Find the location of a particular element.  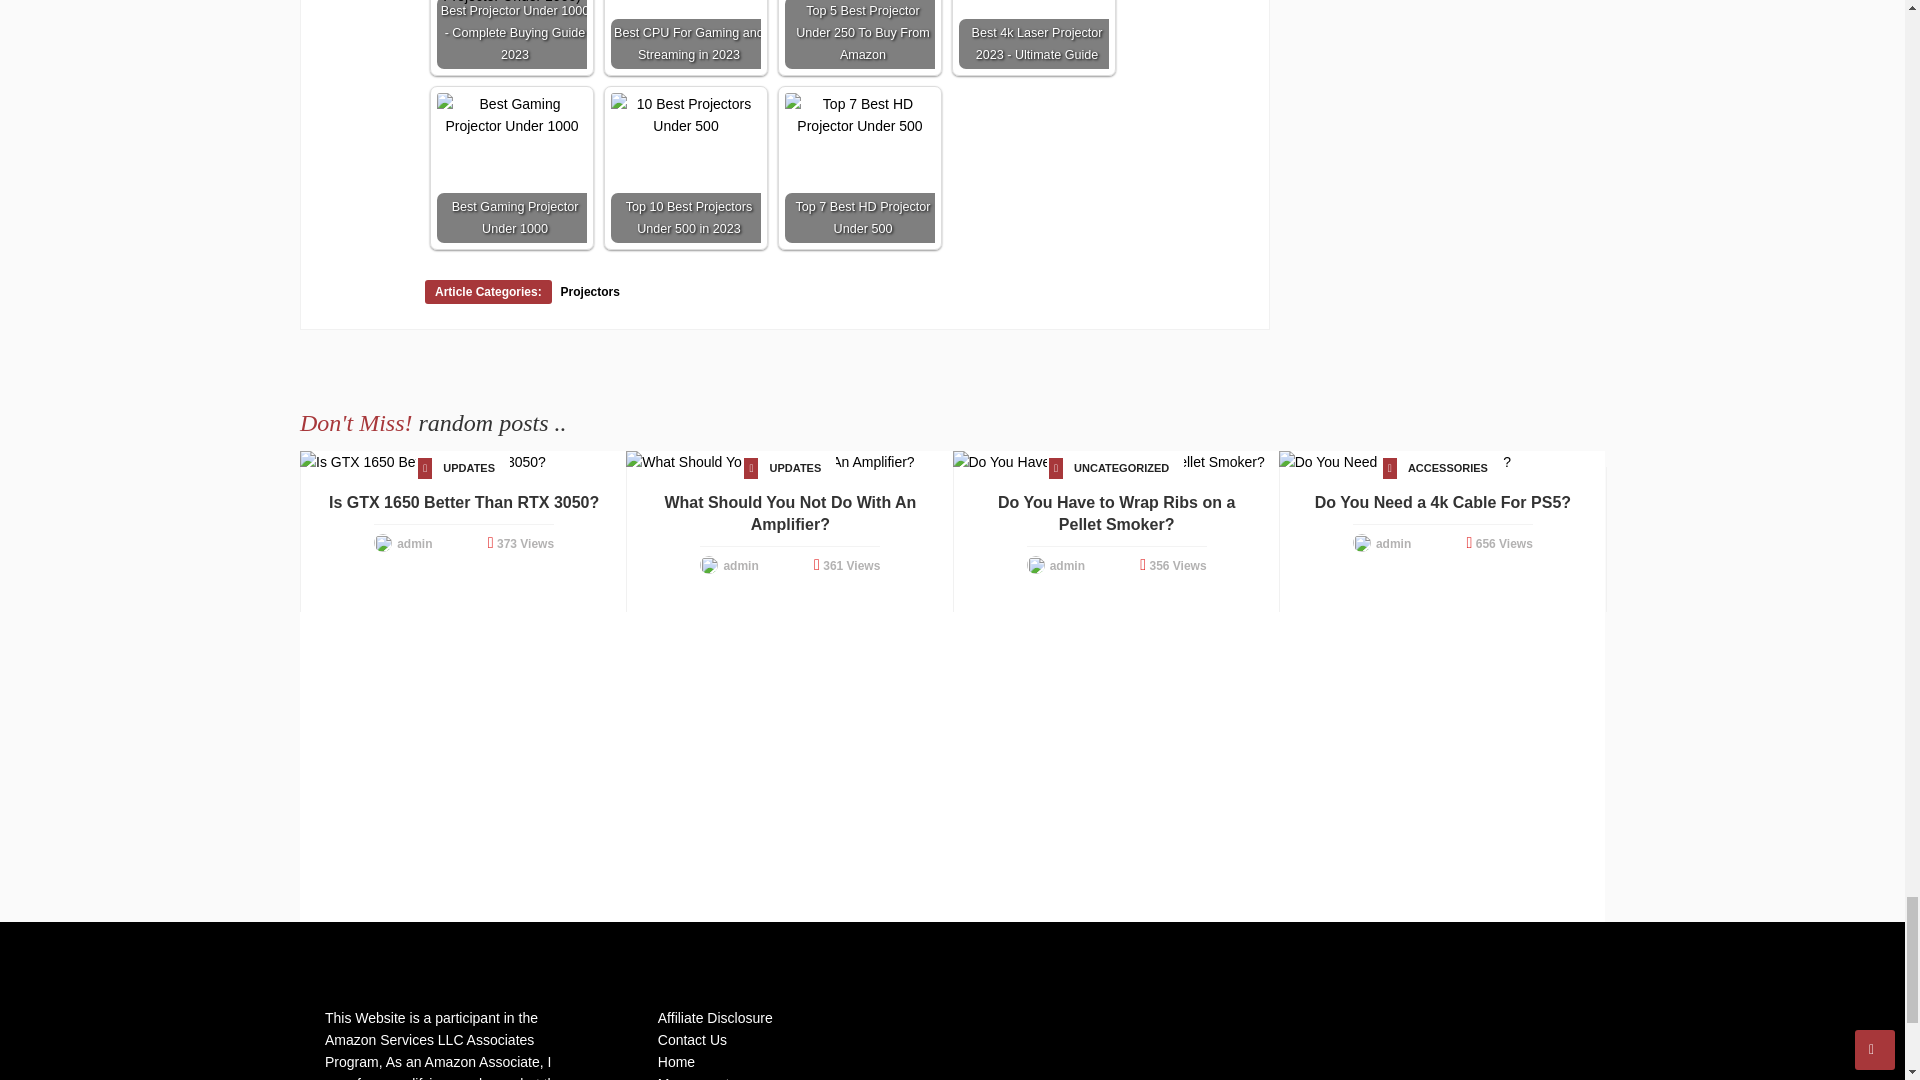

Posts by admin is located at coordinates (1394, 543).